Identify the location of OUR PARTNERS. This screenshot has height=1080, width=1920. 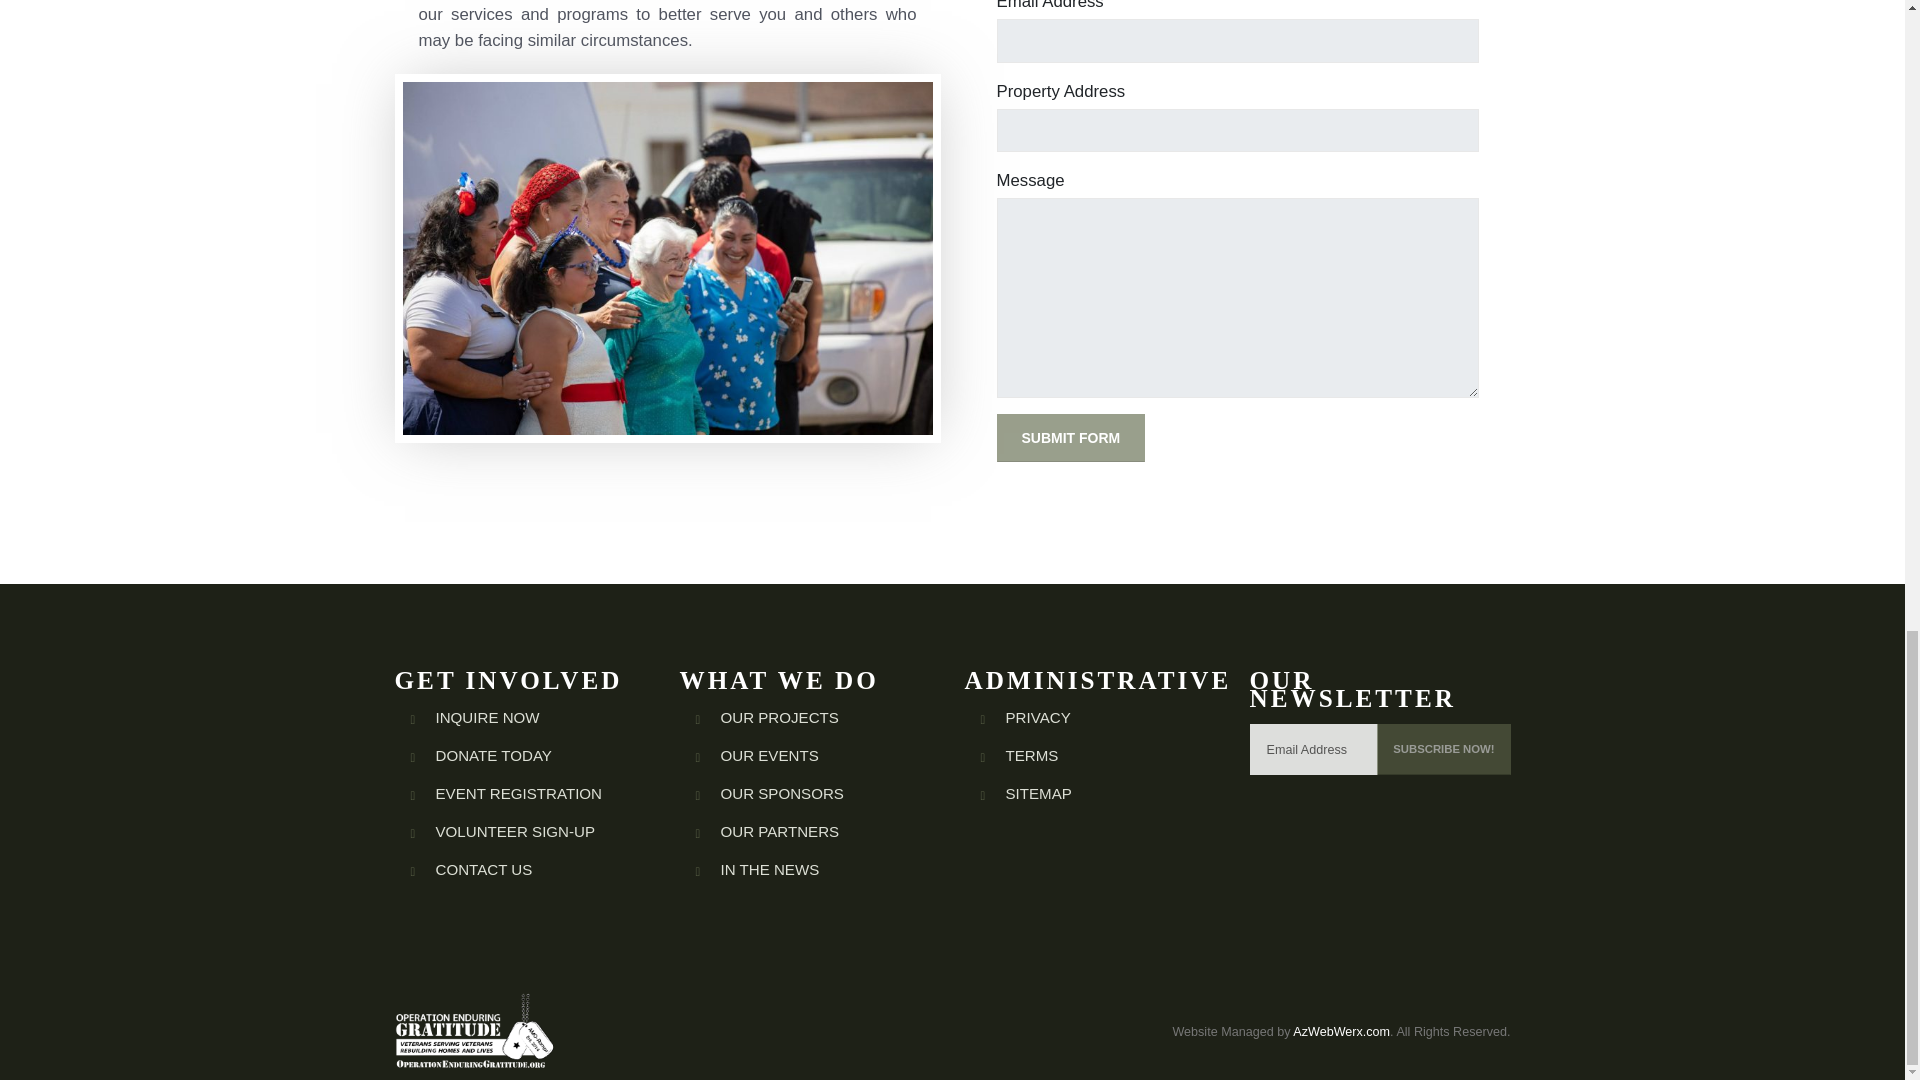
(780, 831).